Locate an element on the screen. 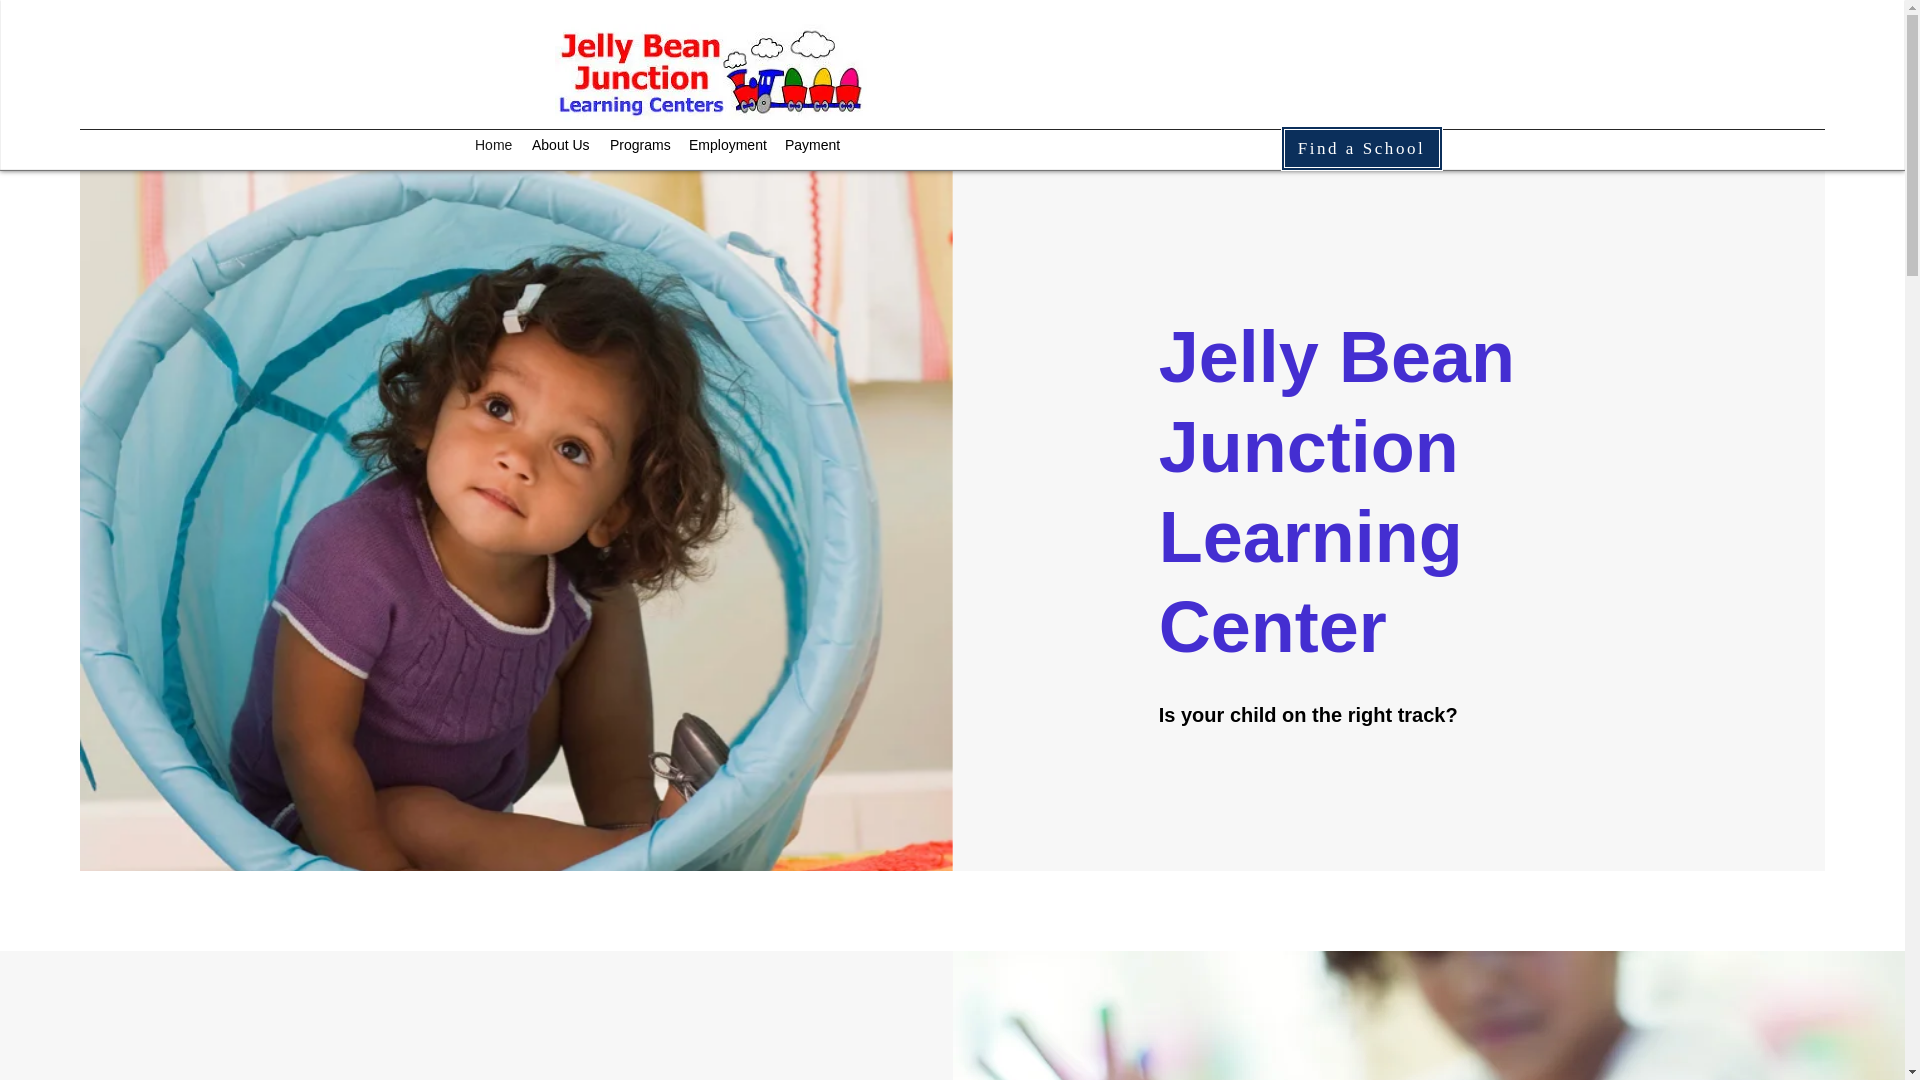 The height and width of the screenshot is (1080, 1920). About Us is located at coordinates (560, 144).